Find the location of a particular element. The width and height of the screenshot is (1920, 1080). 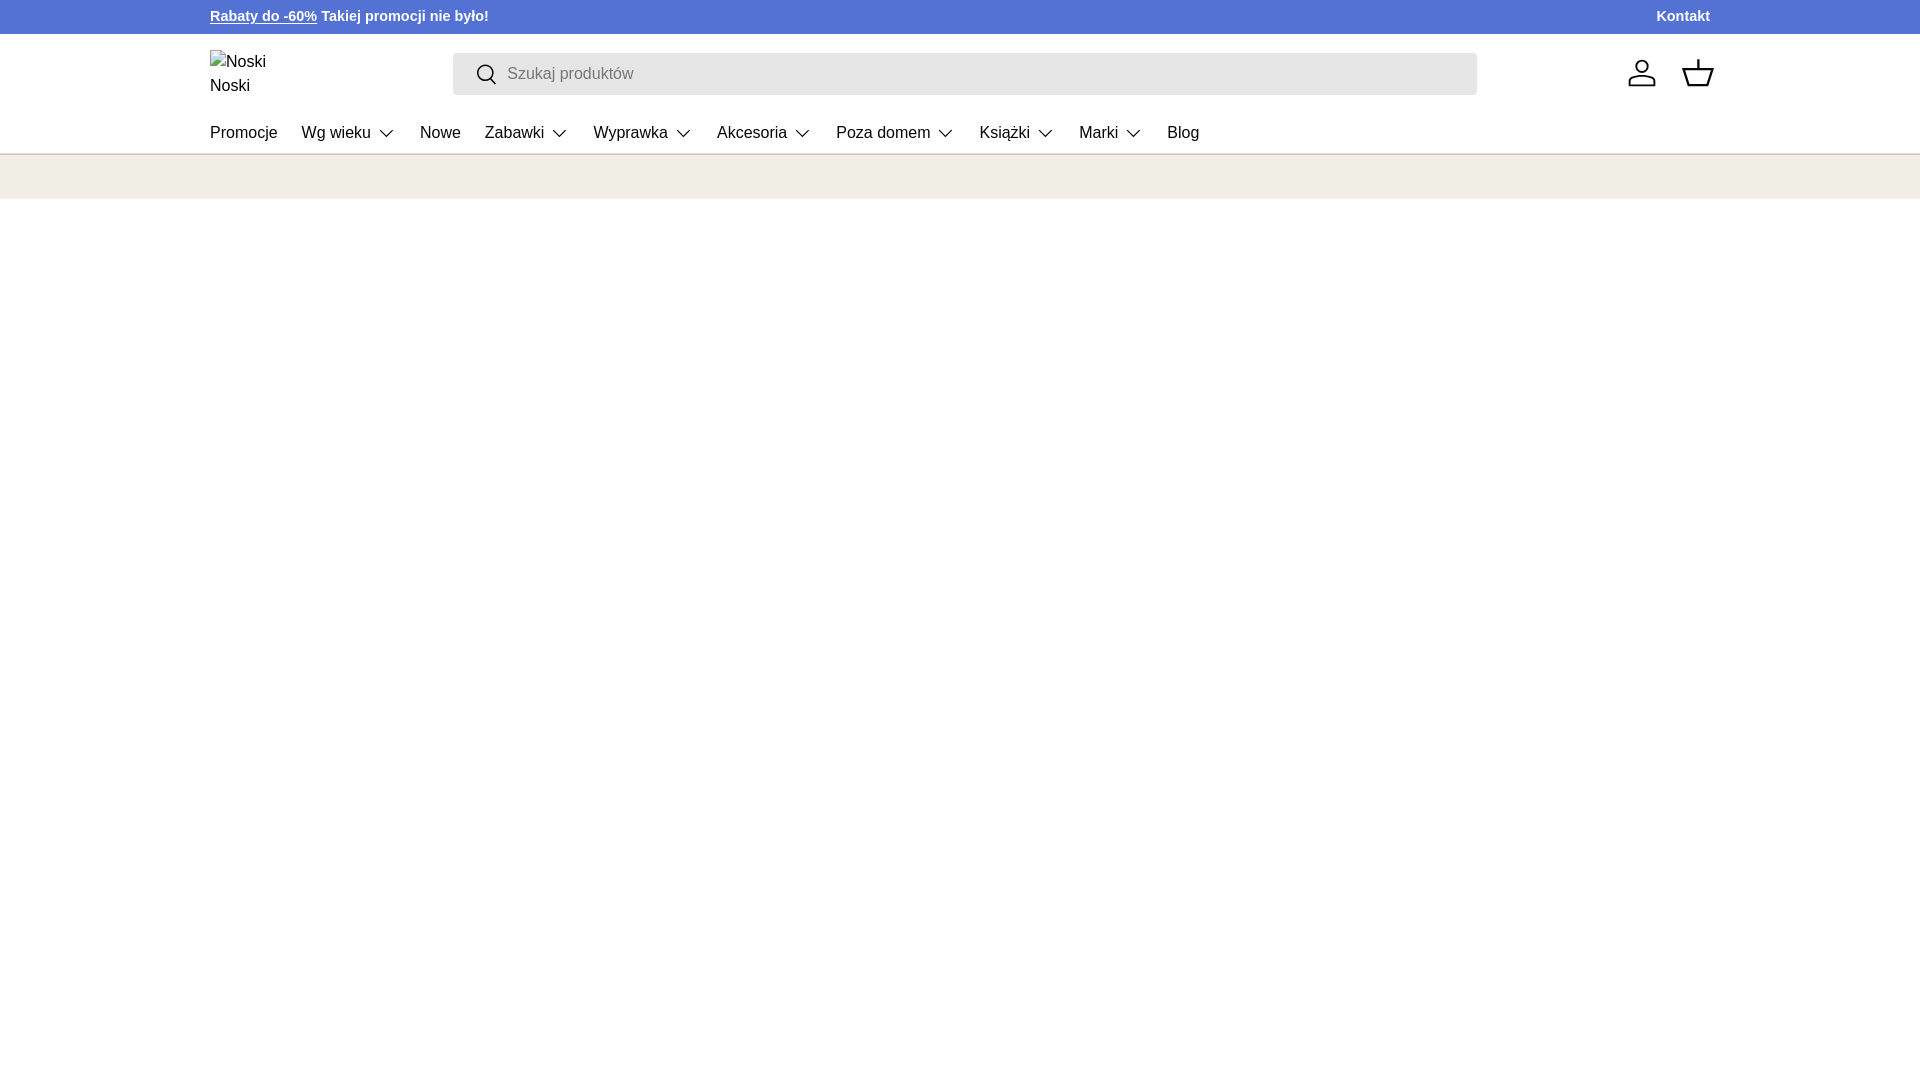

Promocje is located at coordinates (244, 132).